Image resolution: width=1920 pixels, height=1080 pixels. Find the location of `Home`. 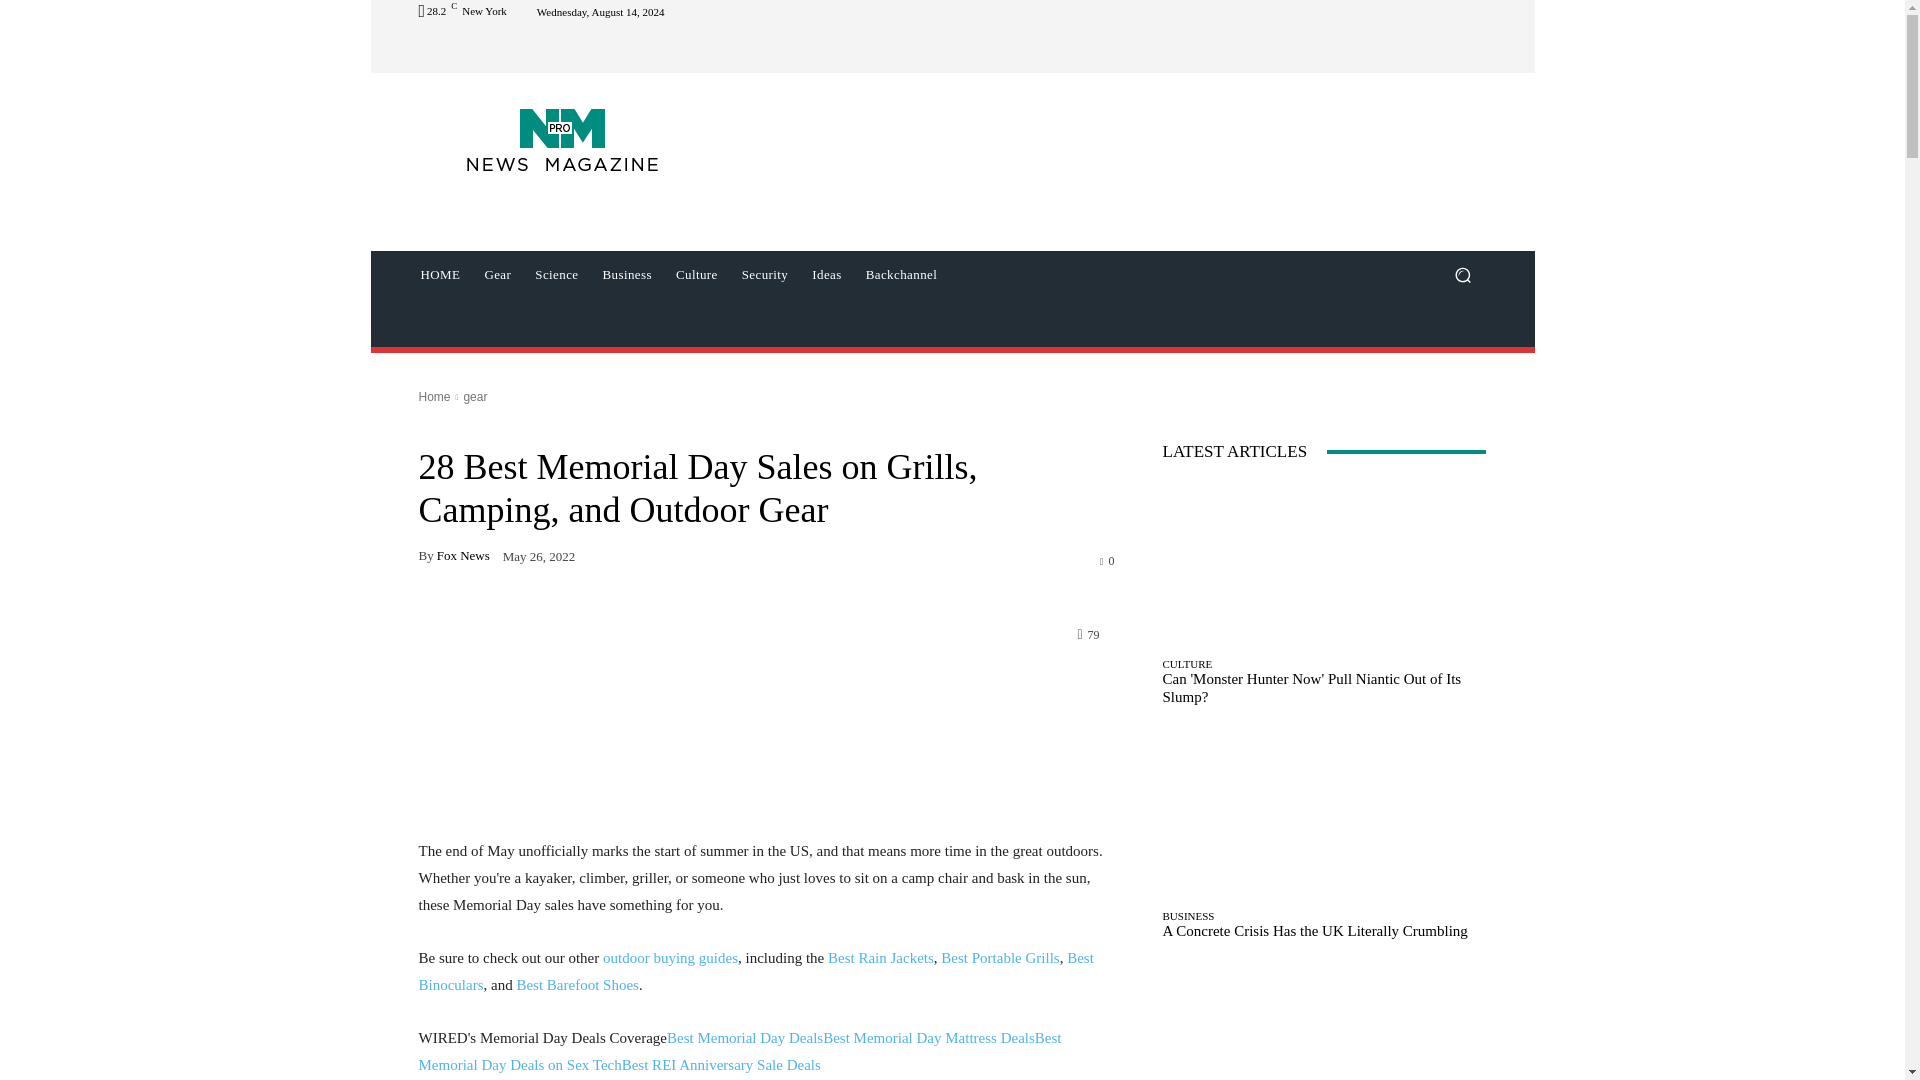

Home is located at coordinates (434, 396).